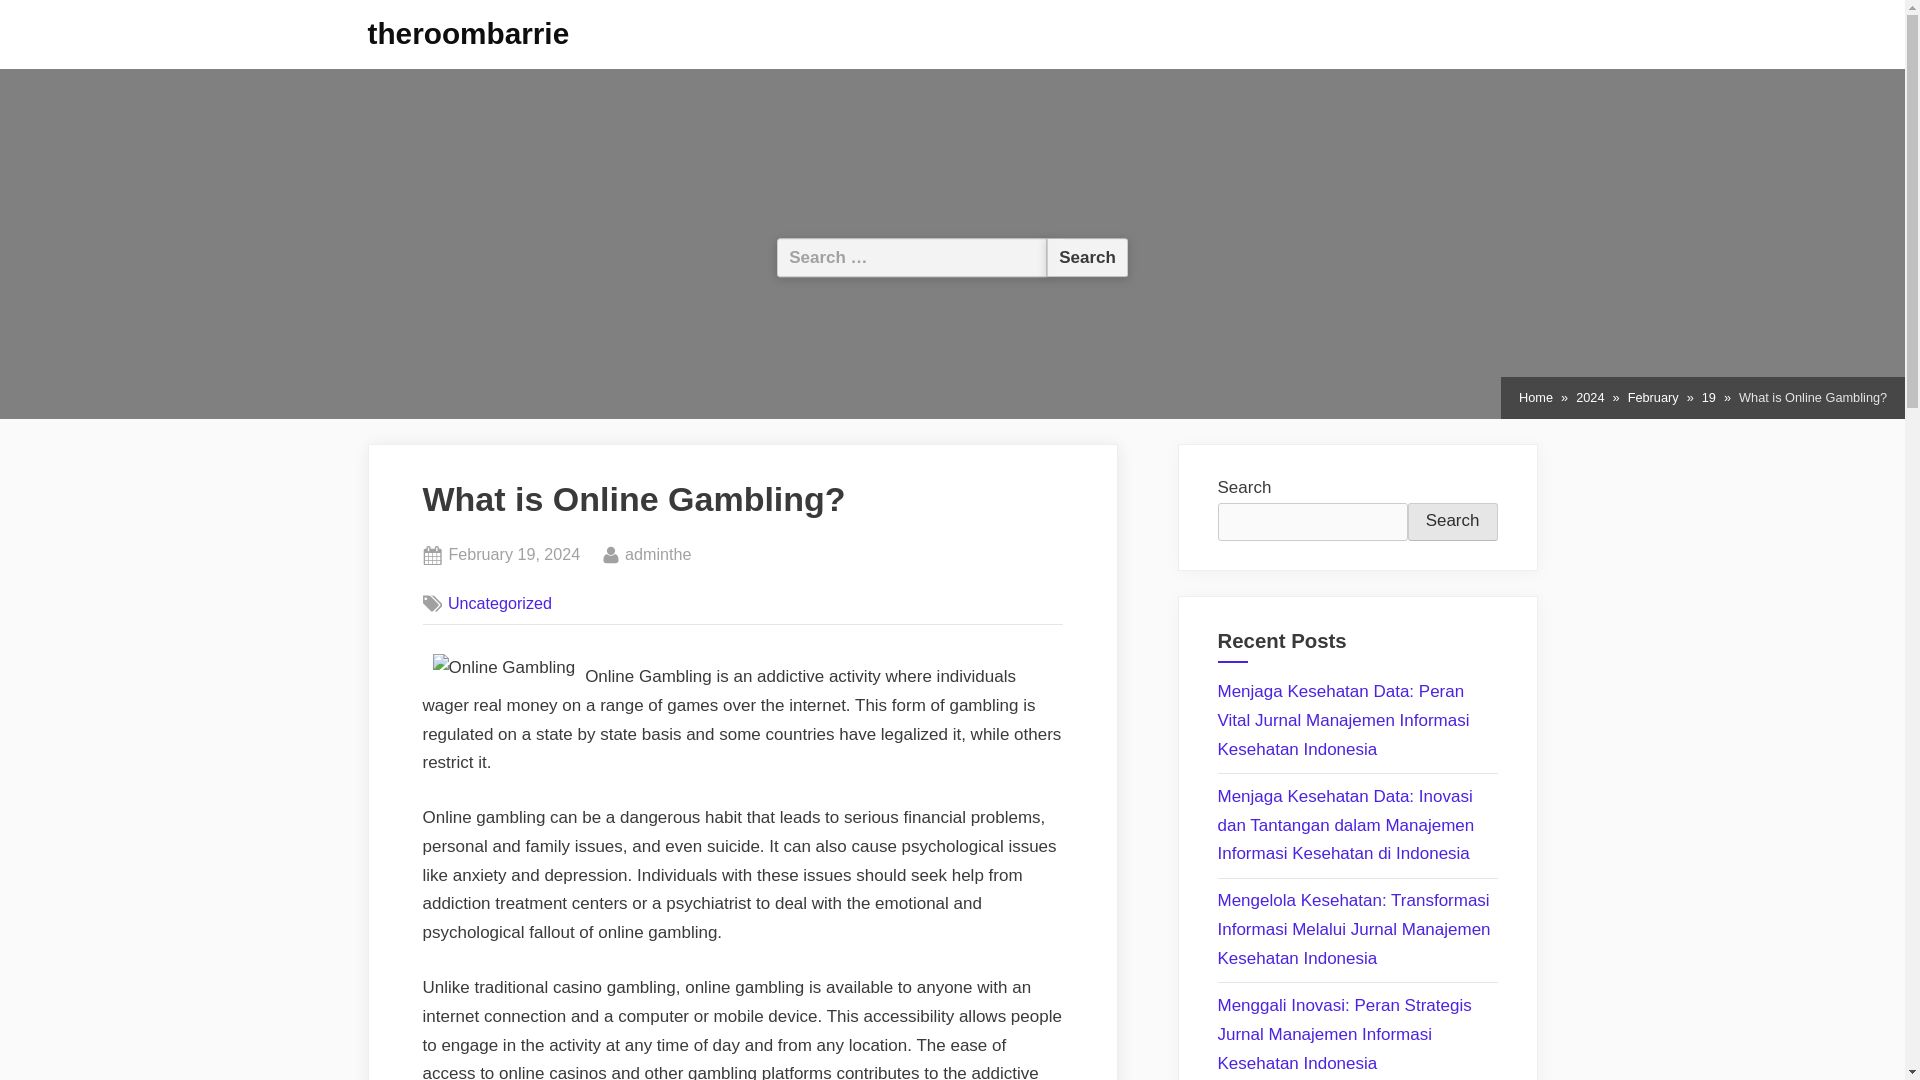  Describe the element at coordinates (1653, 398) in the screenshot. I see `February` at that location.